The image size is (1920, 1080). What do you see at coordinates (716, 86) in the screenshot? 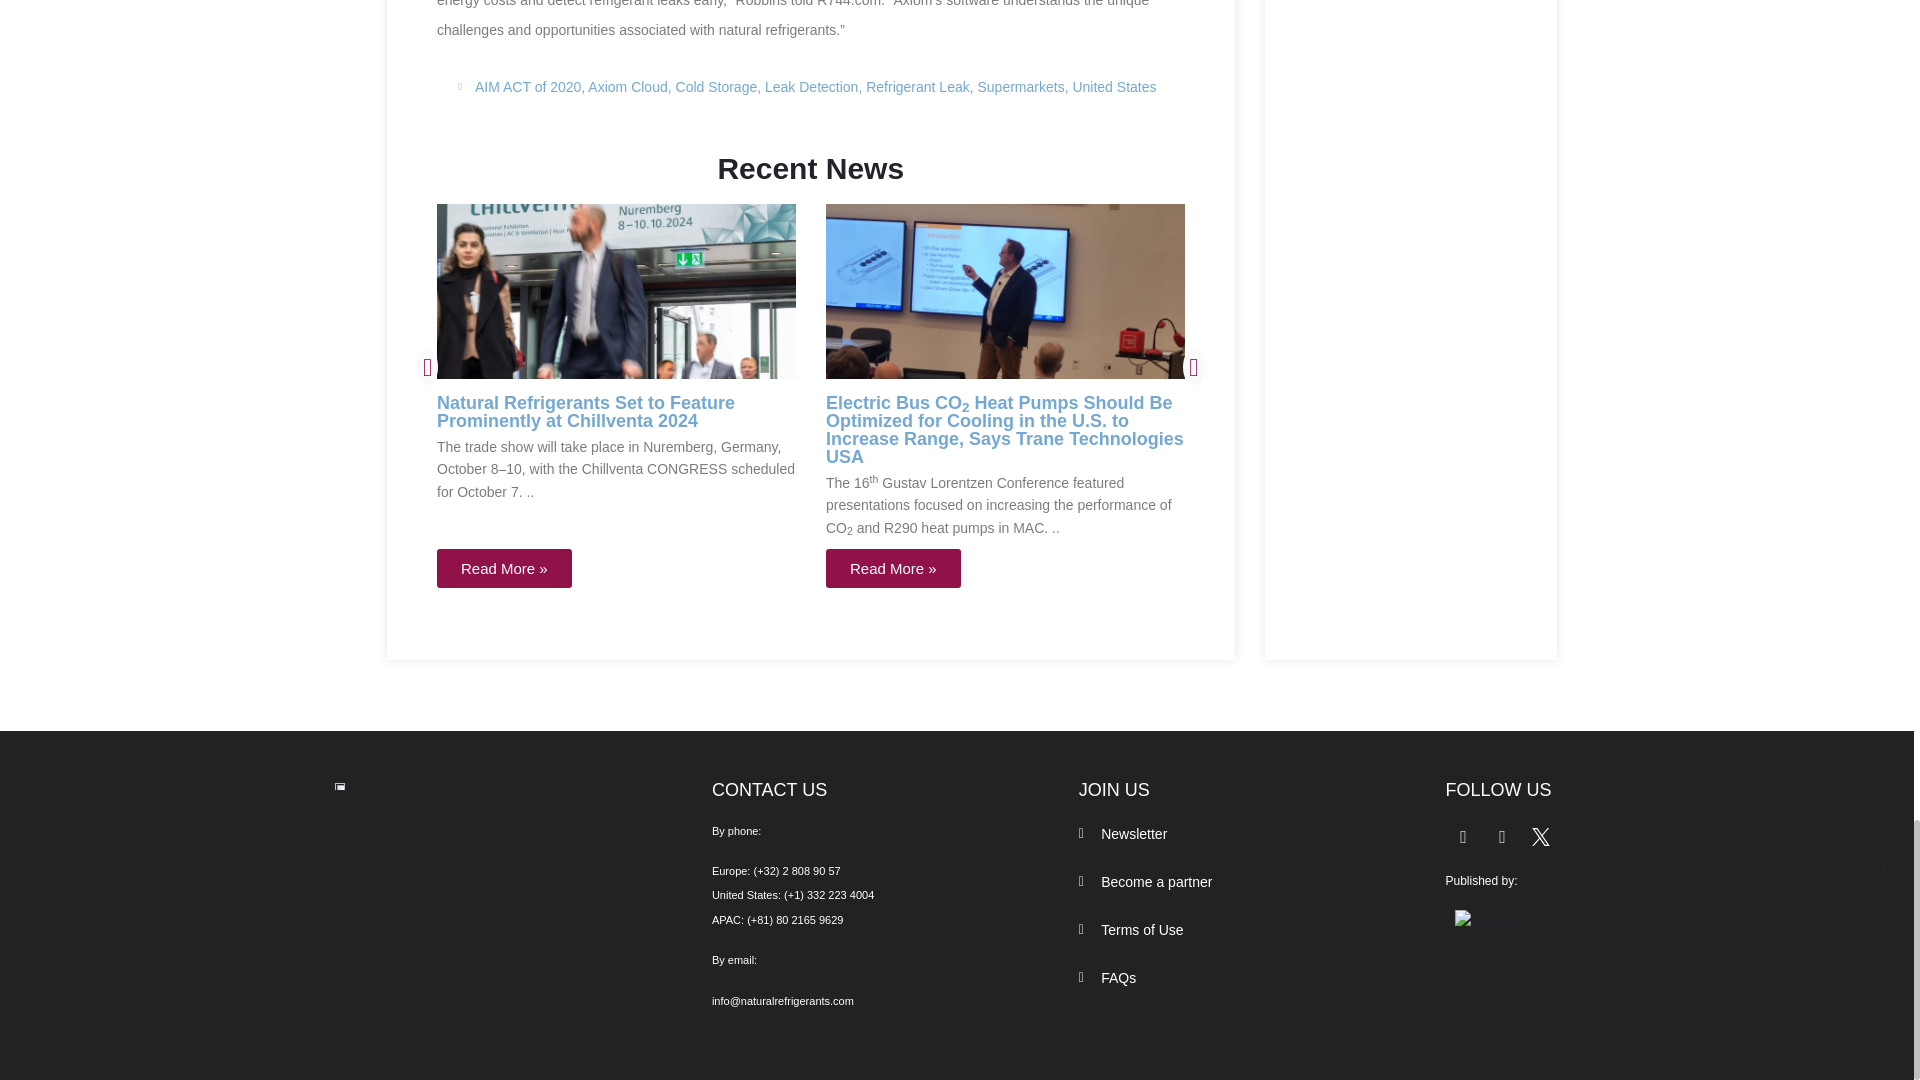
I see `Cold Storage` at bounding box center [716, 86].